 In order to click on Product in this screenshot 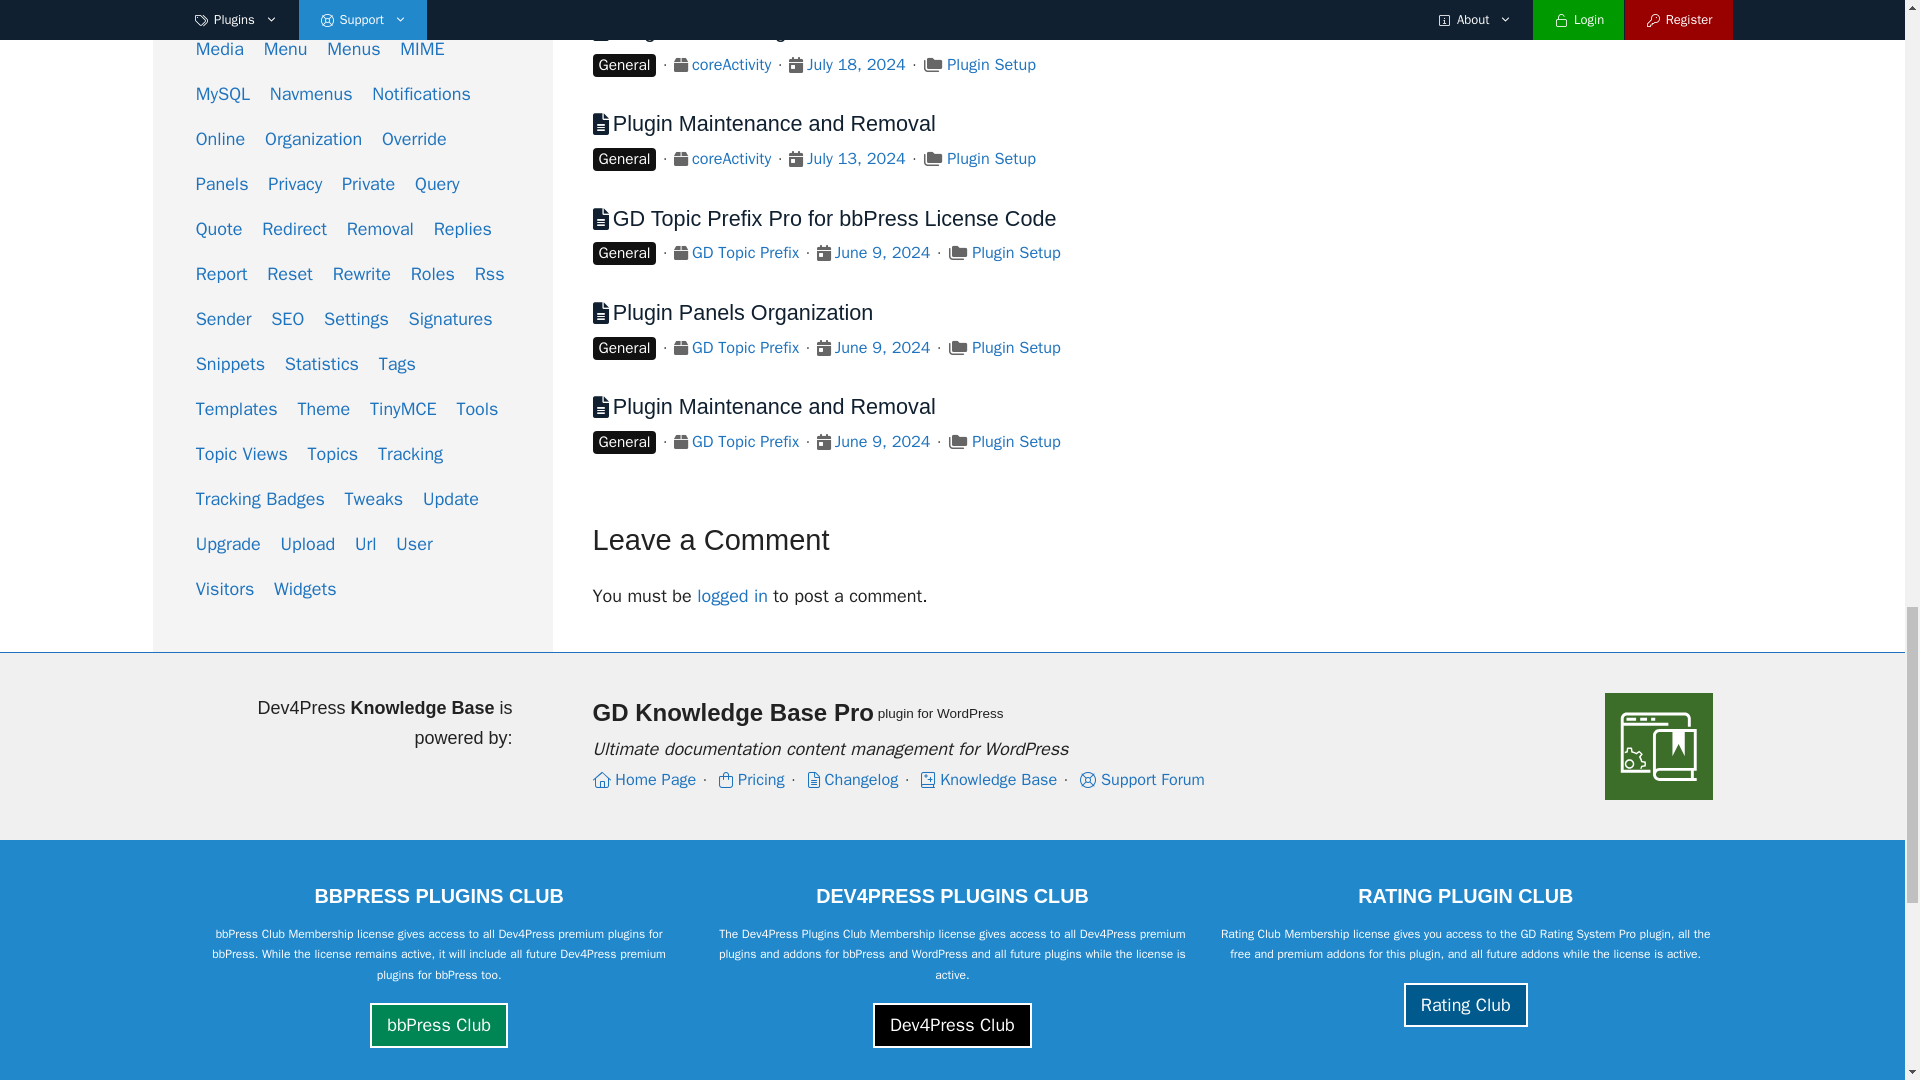, I will do `click(680, 65)`.